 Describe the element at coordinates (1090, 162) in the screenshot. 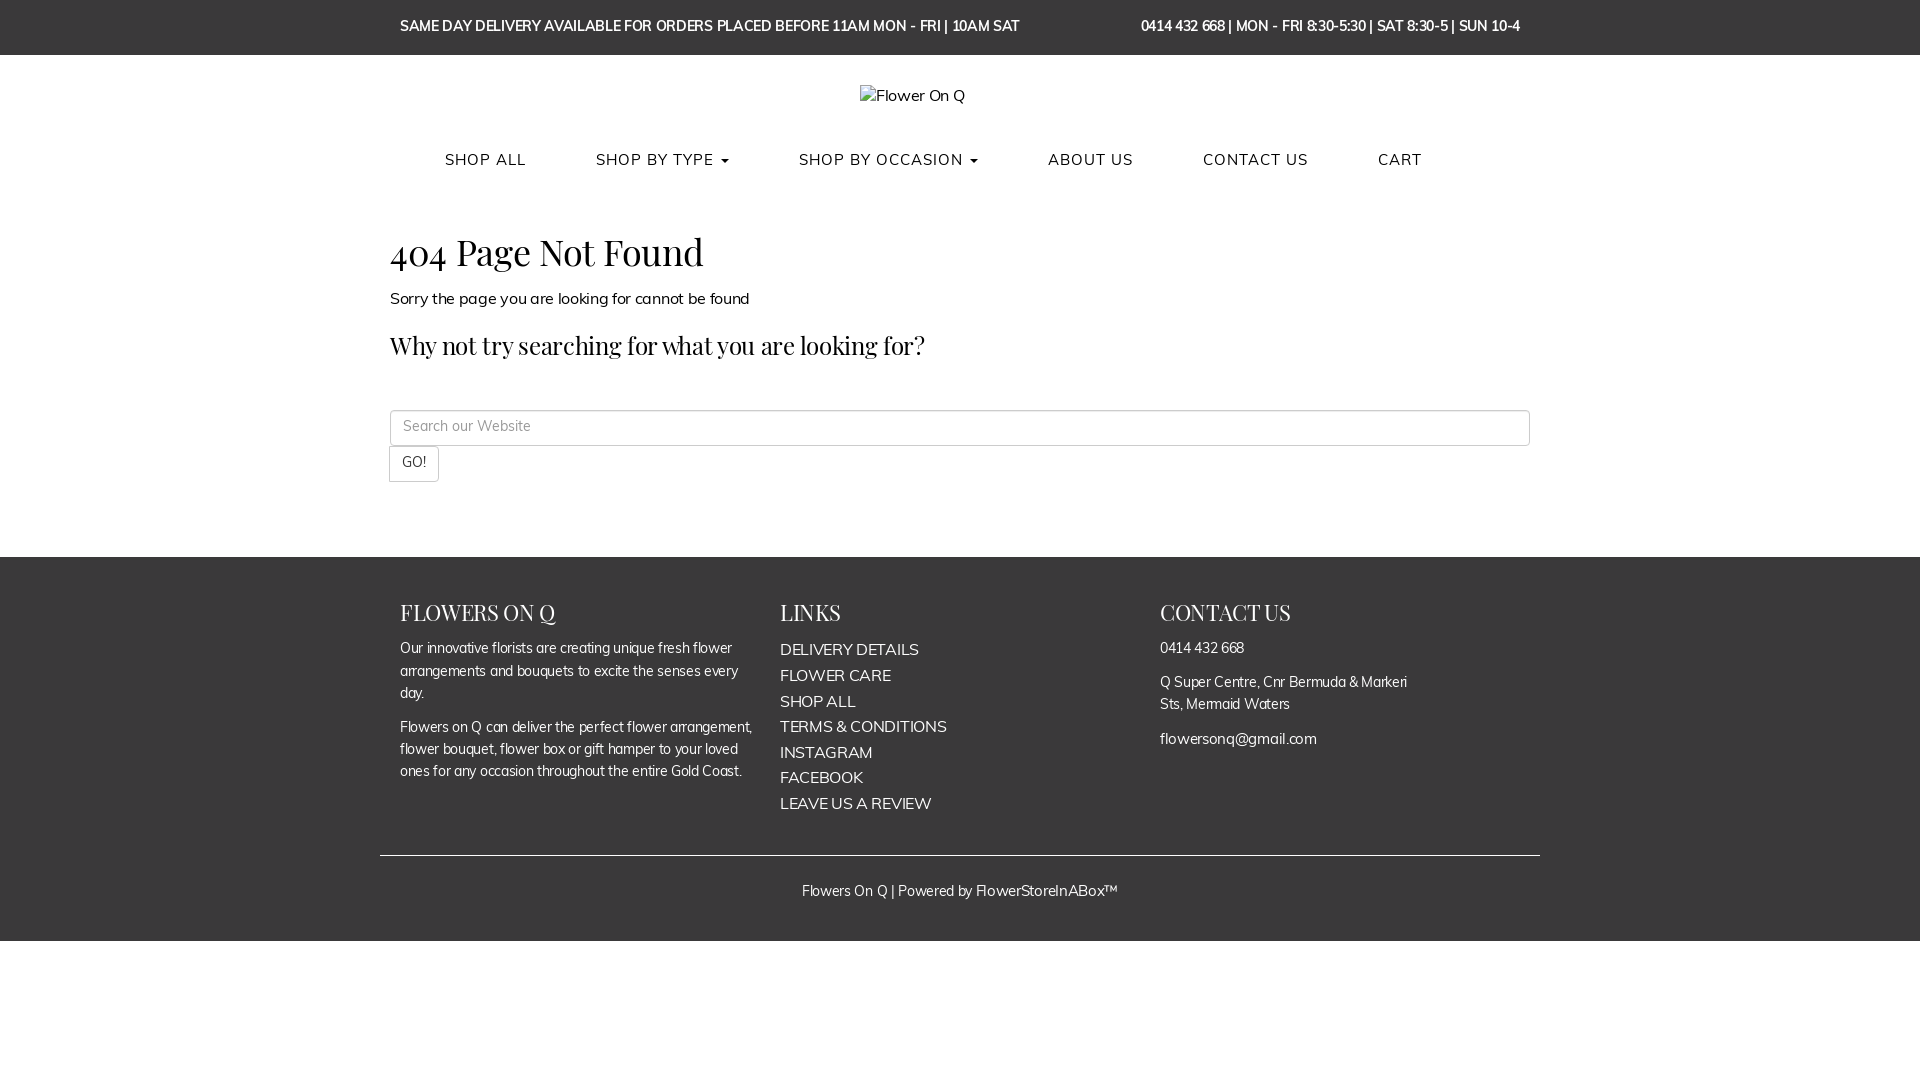

I see `ABOUT US` at that location.